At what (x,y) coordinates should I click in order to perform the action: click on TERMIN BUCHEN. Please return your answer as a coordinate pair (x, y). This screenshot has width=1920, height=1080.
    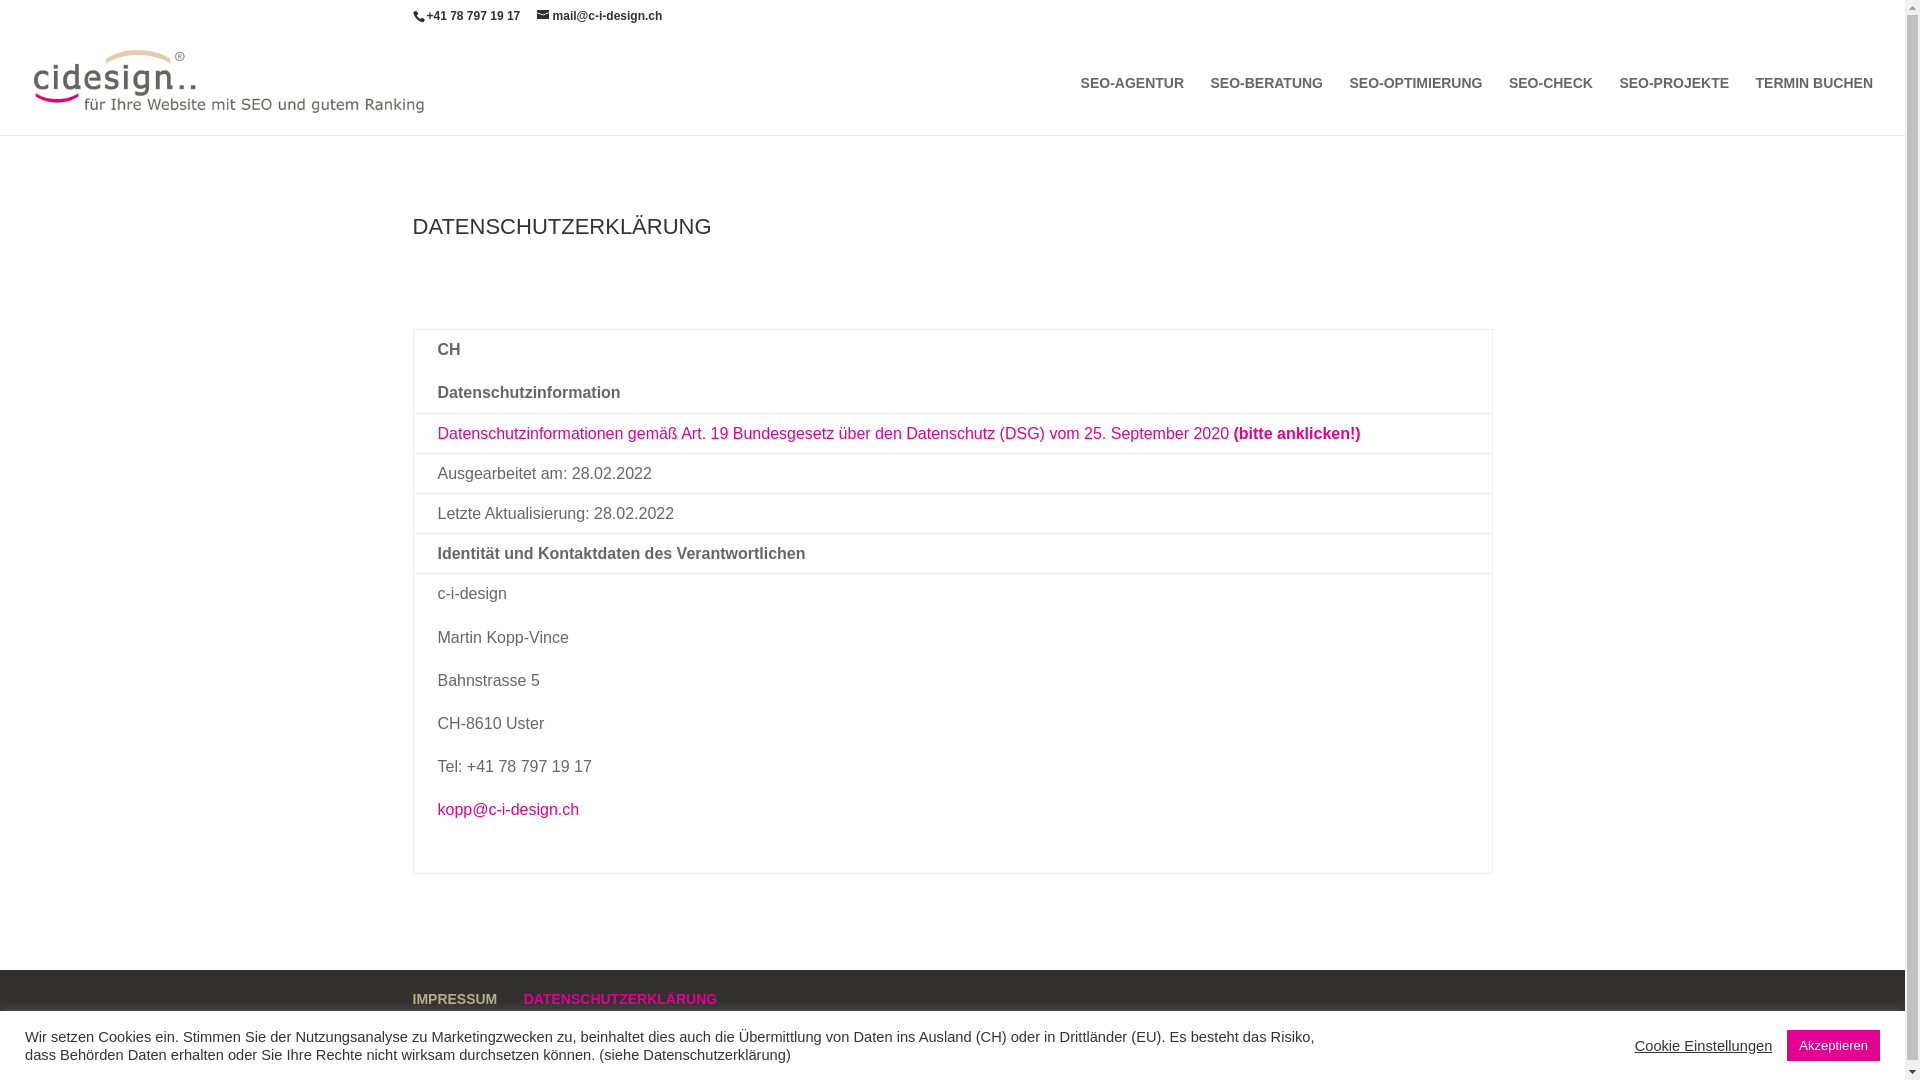
    Looking at the image, I should click on (1814, 106).